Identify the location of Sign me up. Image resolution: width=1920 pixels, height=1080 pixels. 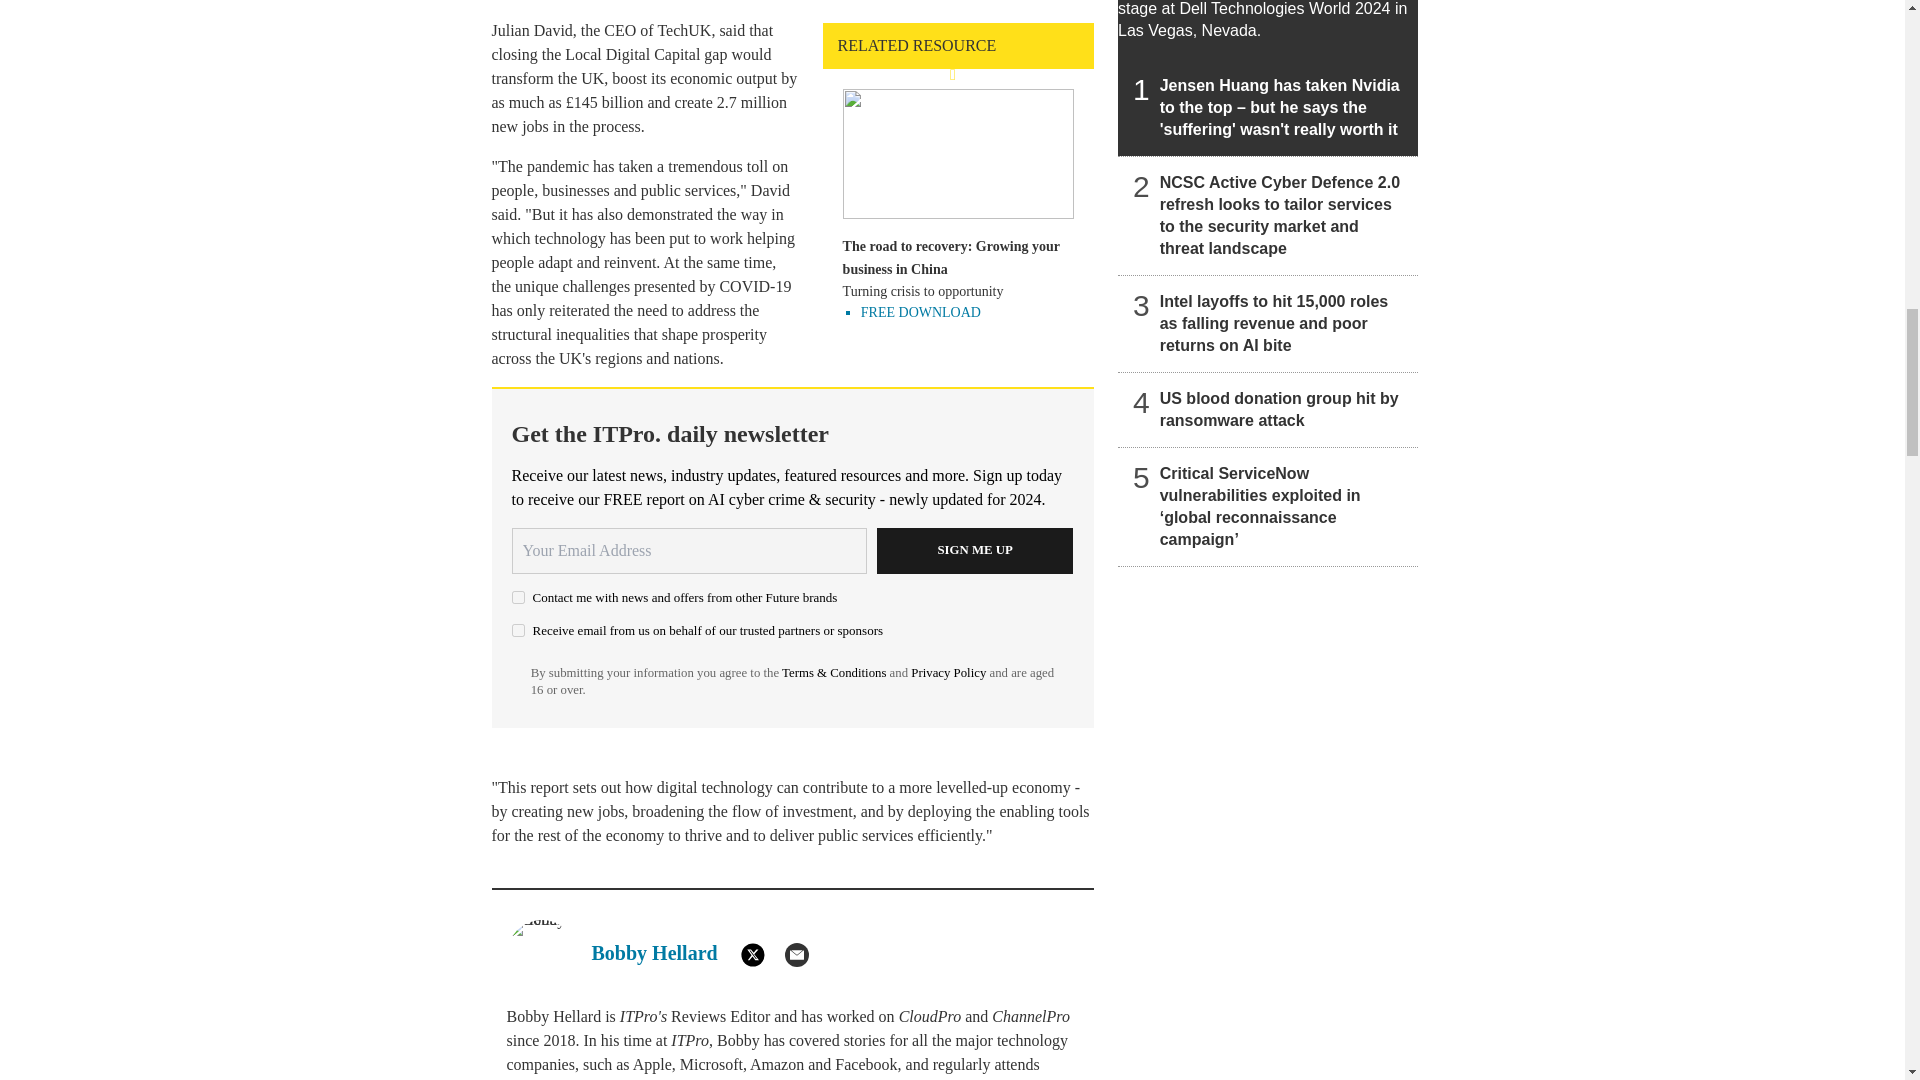
(975, 550).